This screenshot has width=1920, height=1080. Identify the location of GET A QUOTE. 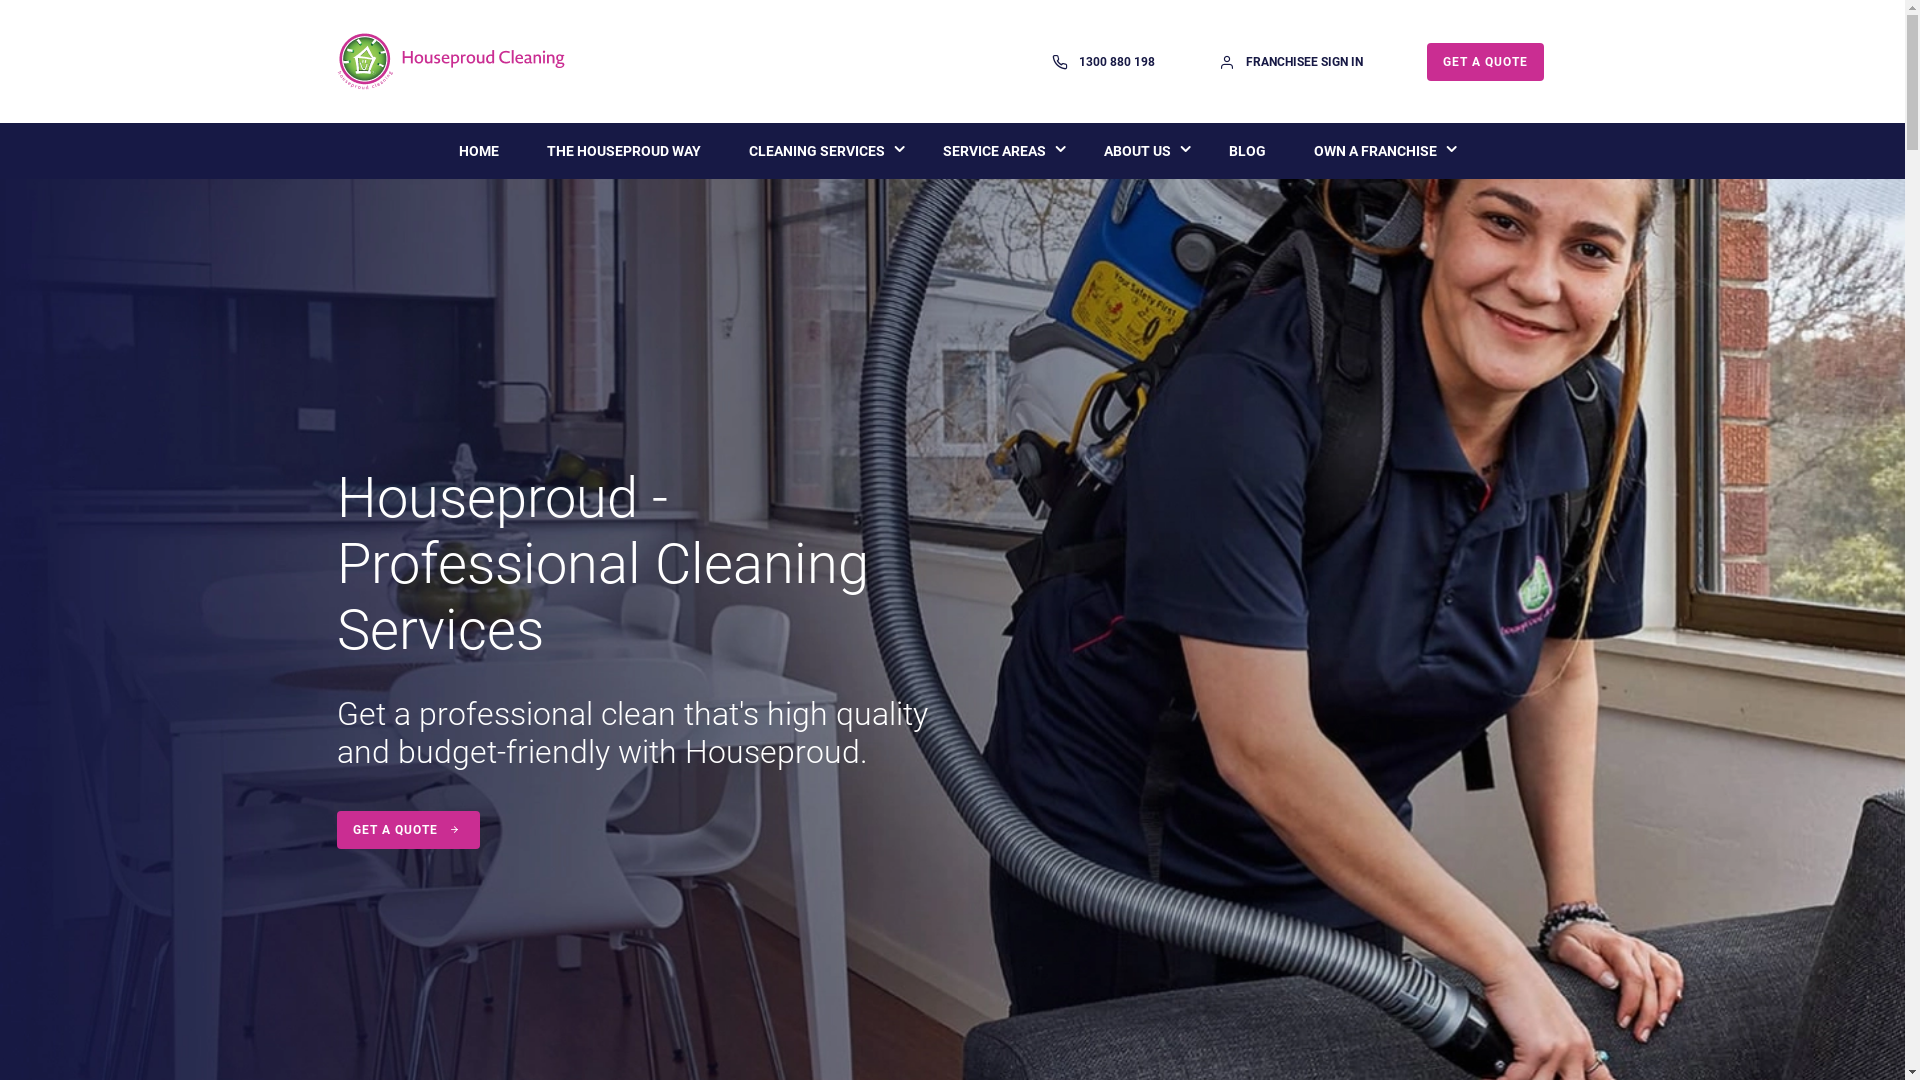
(408, 823).